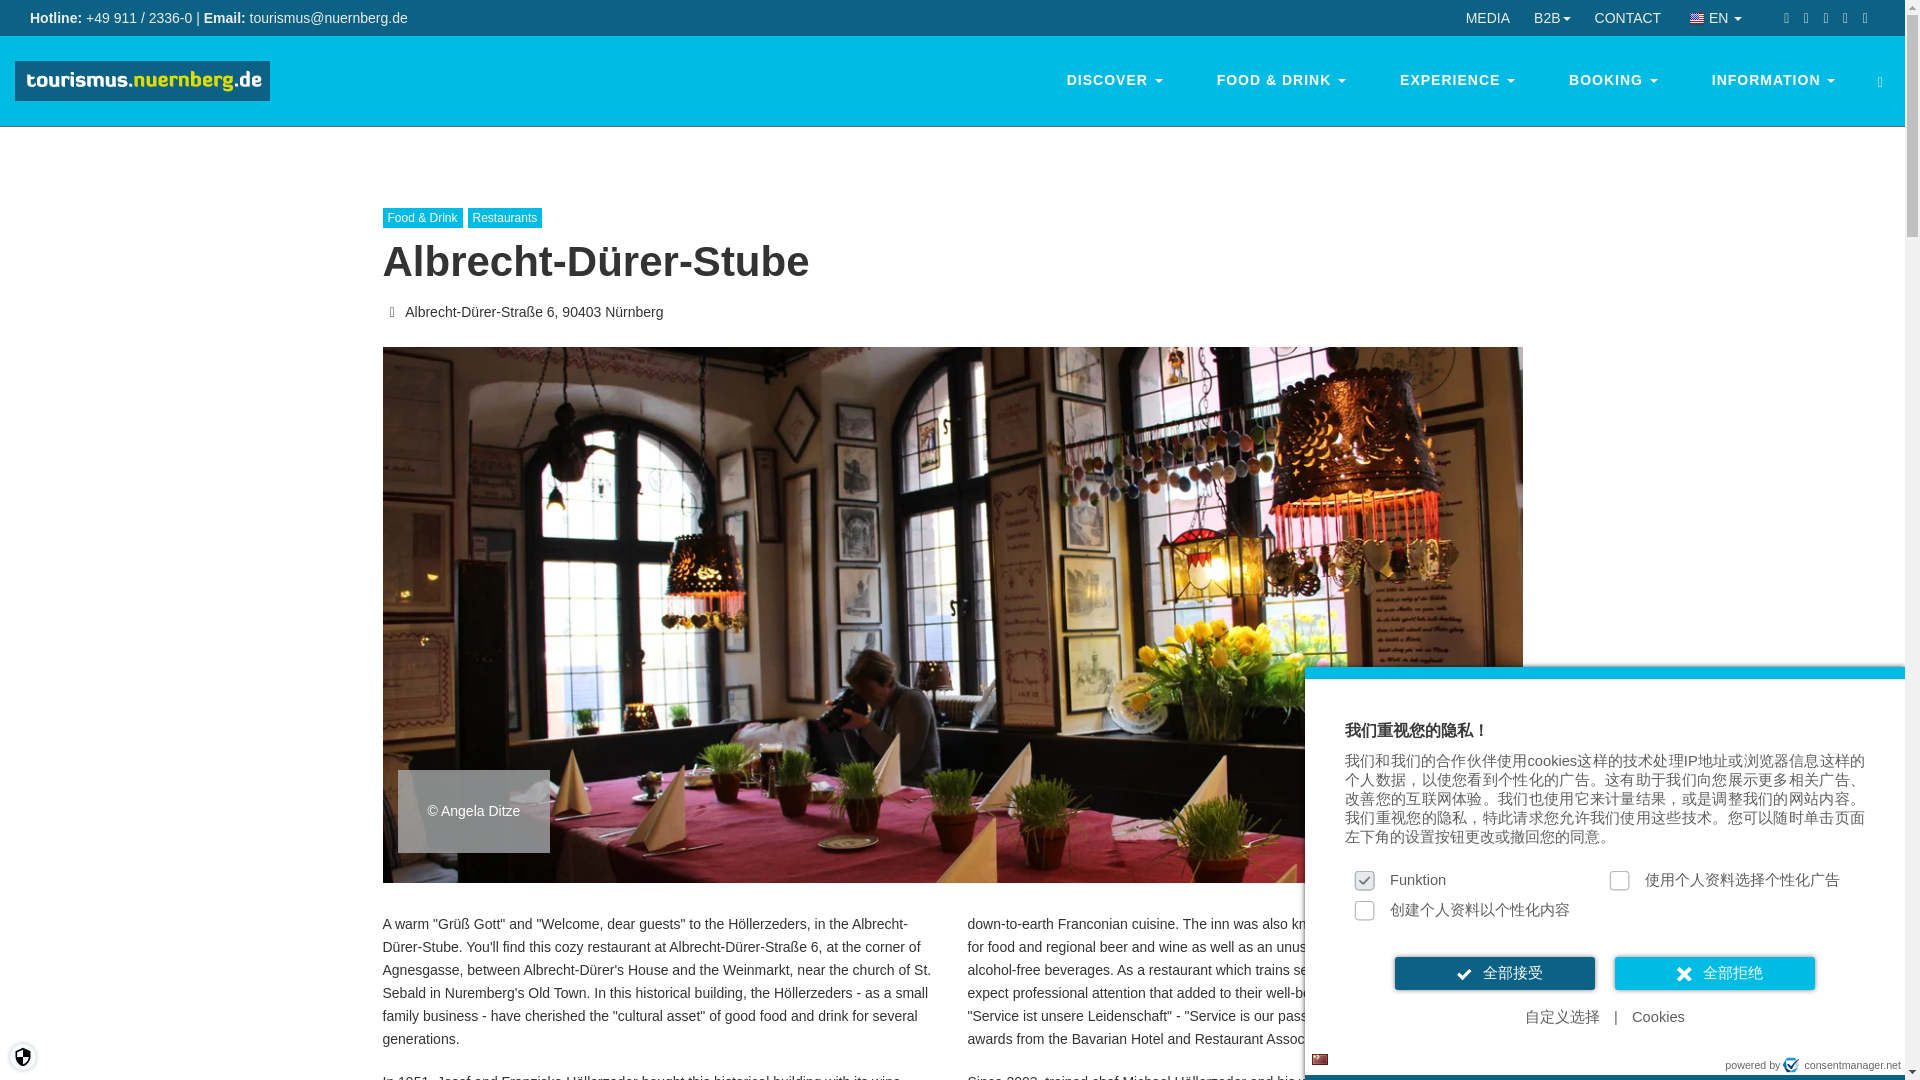 This screenshot has width=1920, height=1080. What do you see at coordinates (1628, 18) in the screenshot?
I see `Contact` at bounding box center [1628, 18].